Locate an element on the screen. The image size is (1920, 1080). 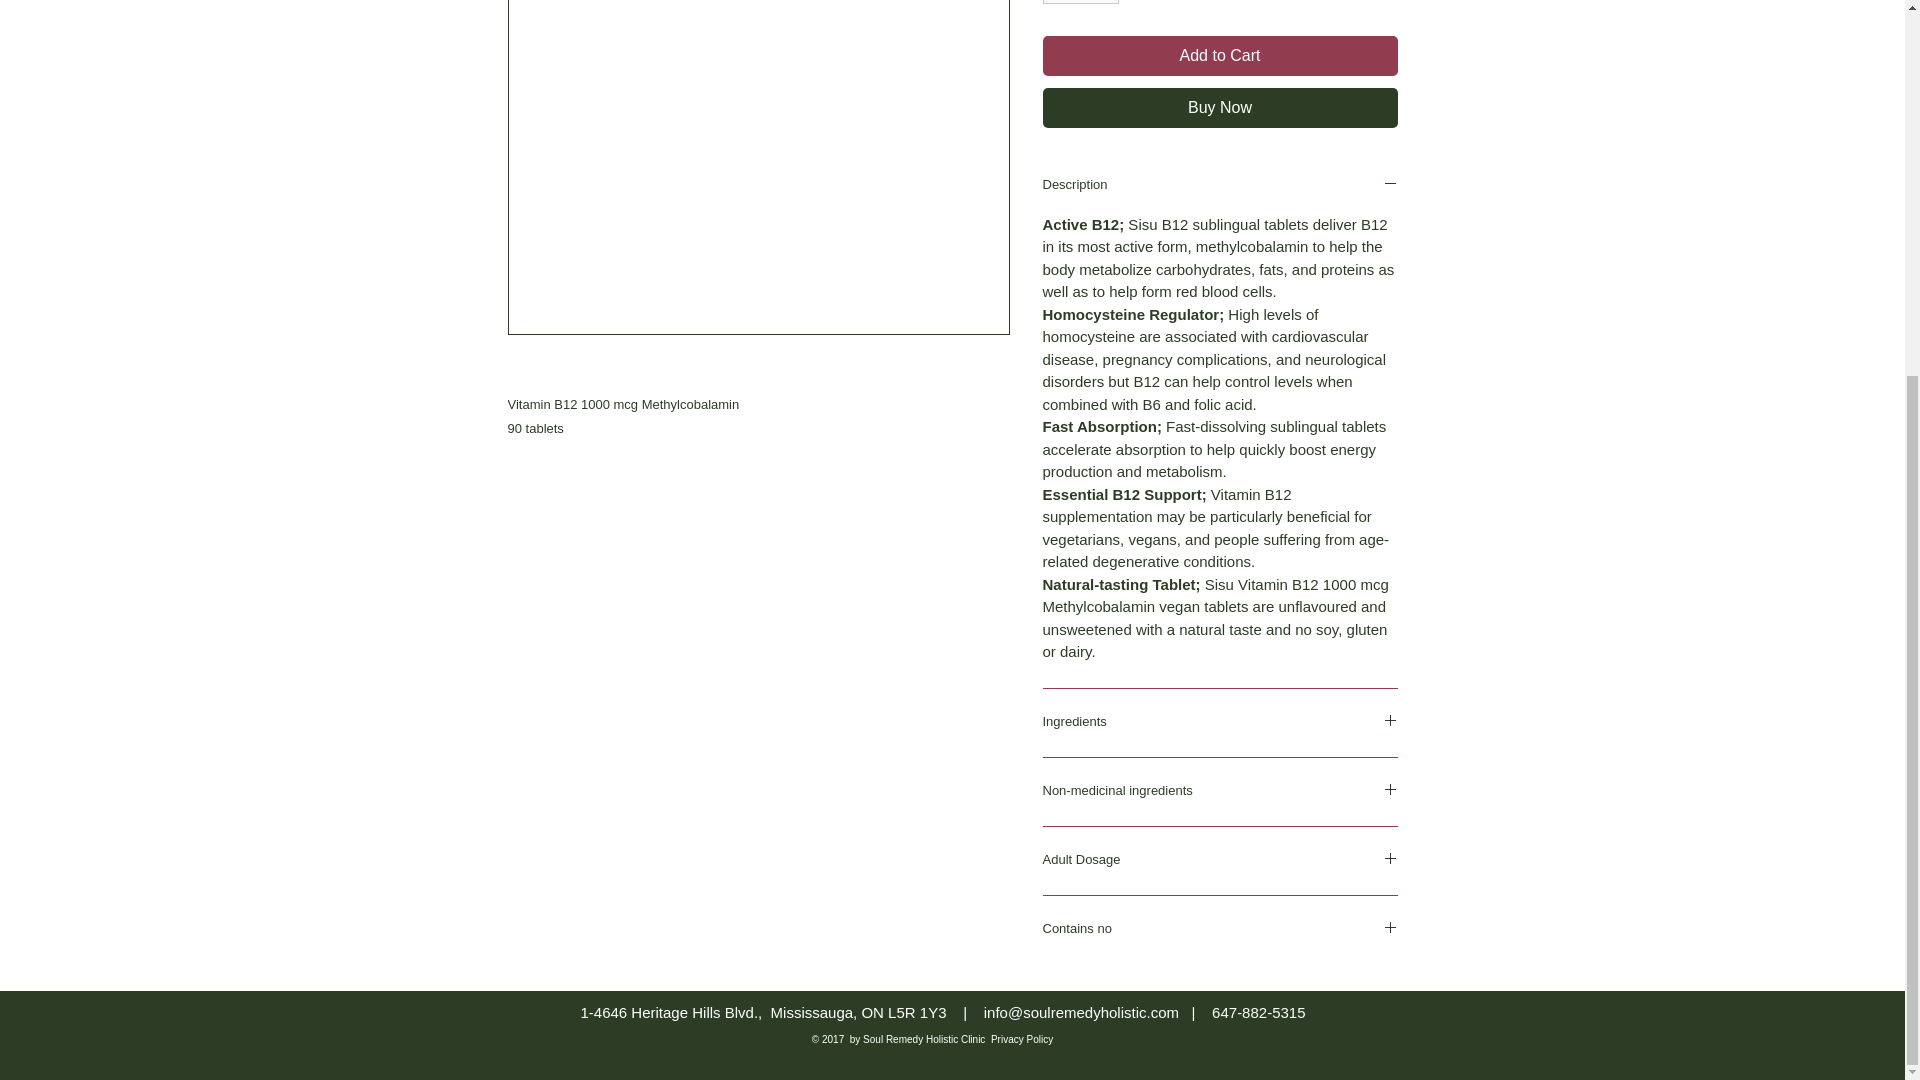
Privacy Policy is located at coordinates (1021, 472).